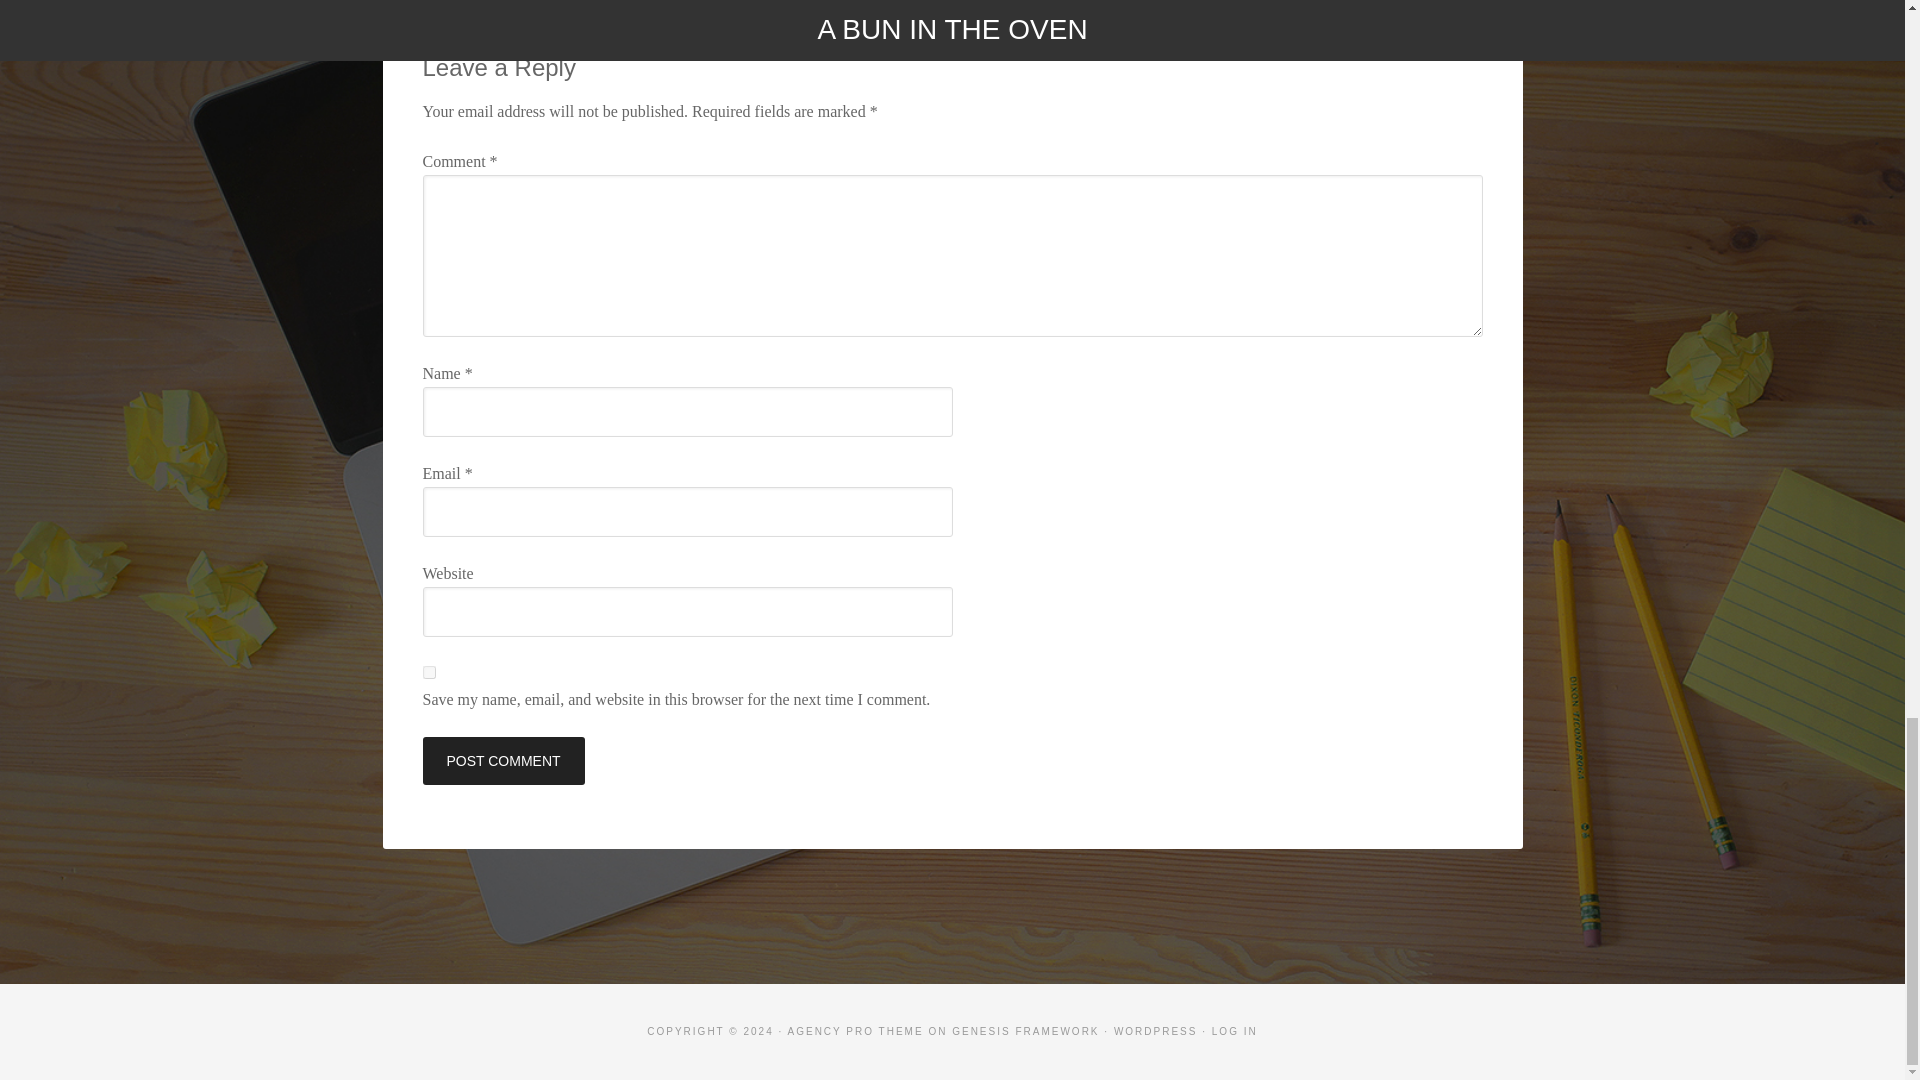 This screenshot has width=1920, height=1080. Describe the element at coordinates (428, 672) in the screenshot. I see `yes` at that location.